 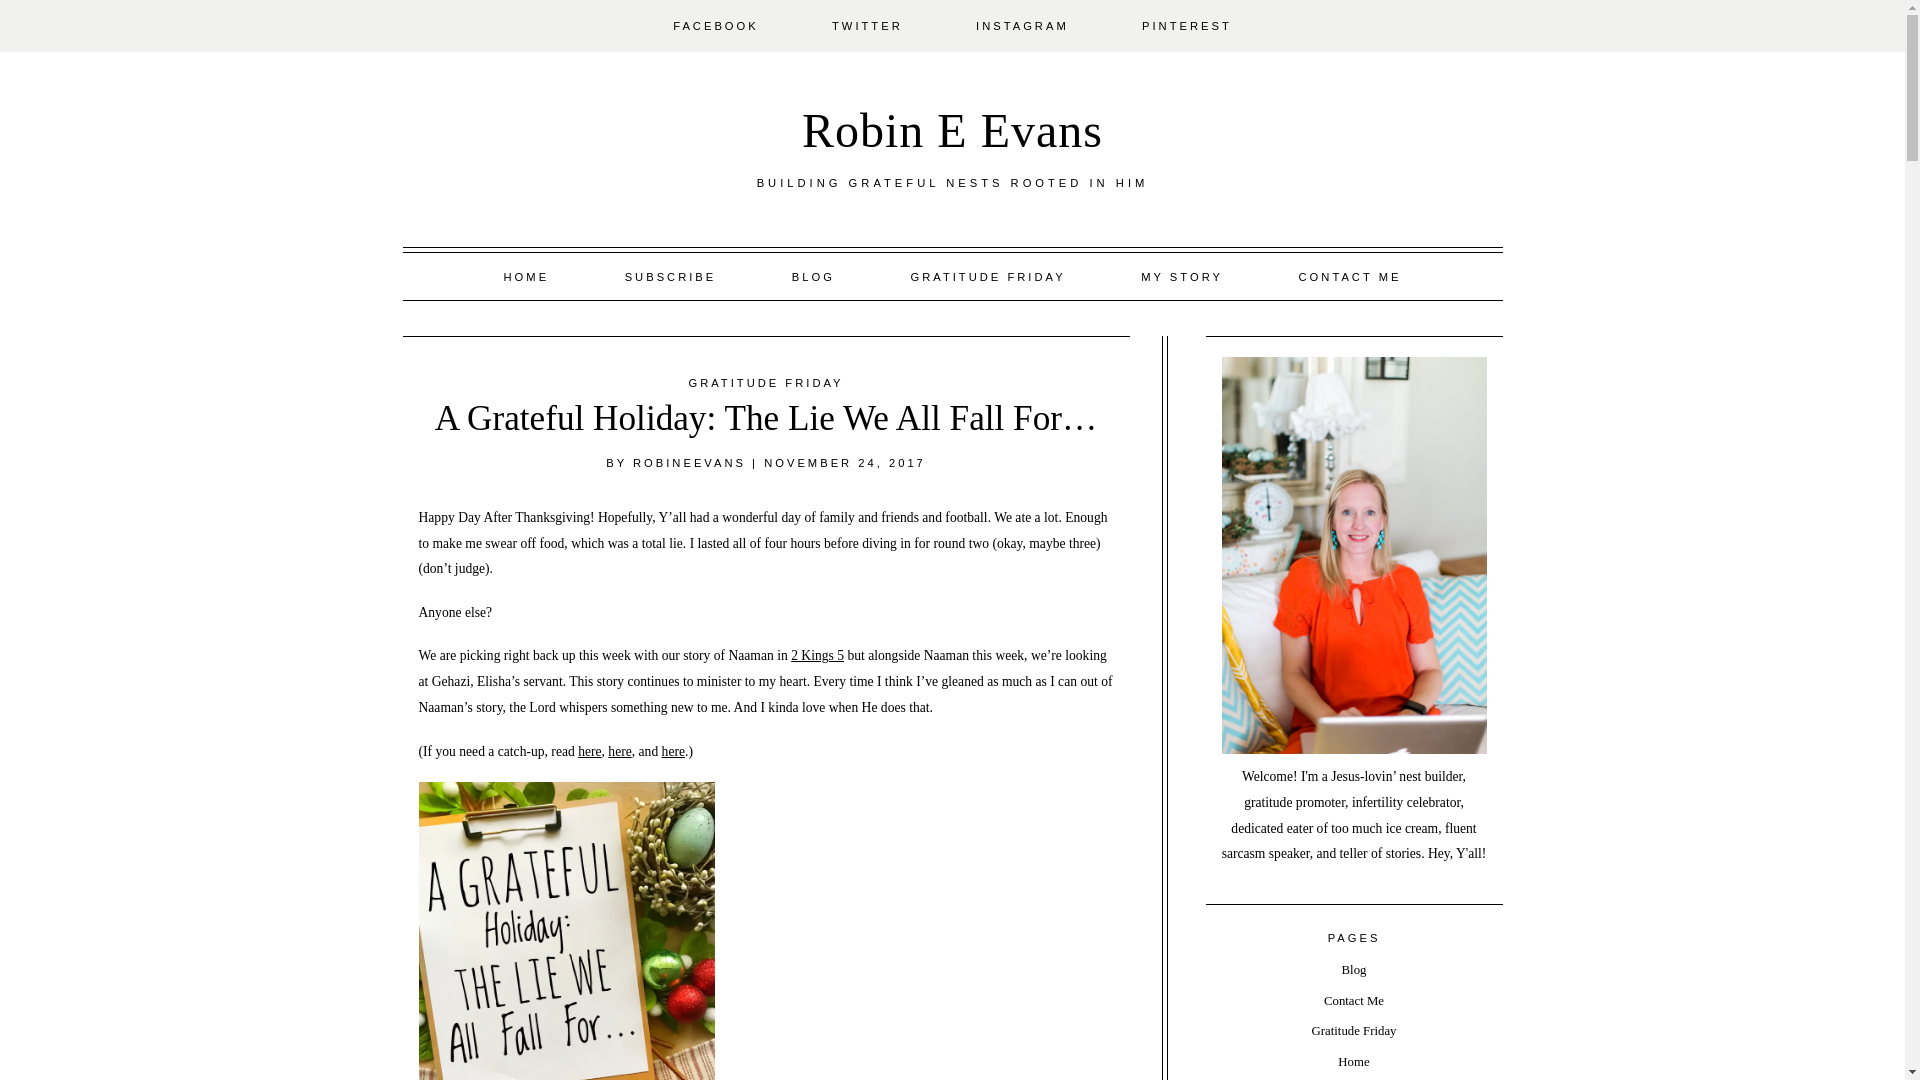 What do you see at coordinates (988, 276) in the screenshot?
I see `GRATITUDE FRIDAY` at bounding box center [988, 276].